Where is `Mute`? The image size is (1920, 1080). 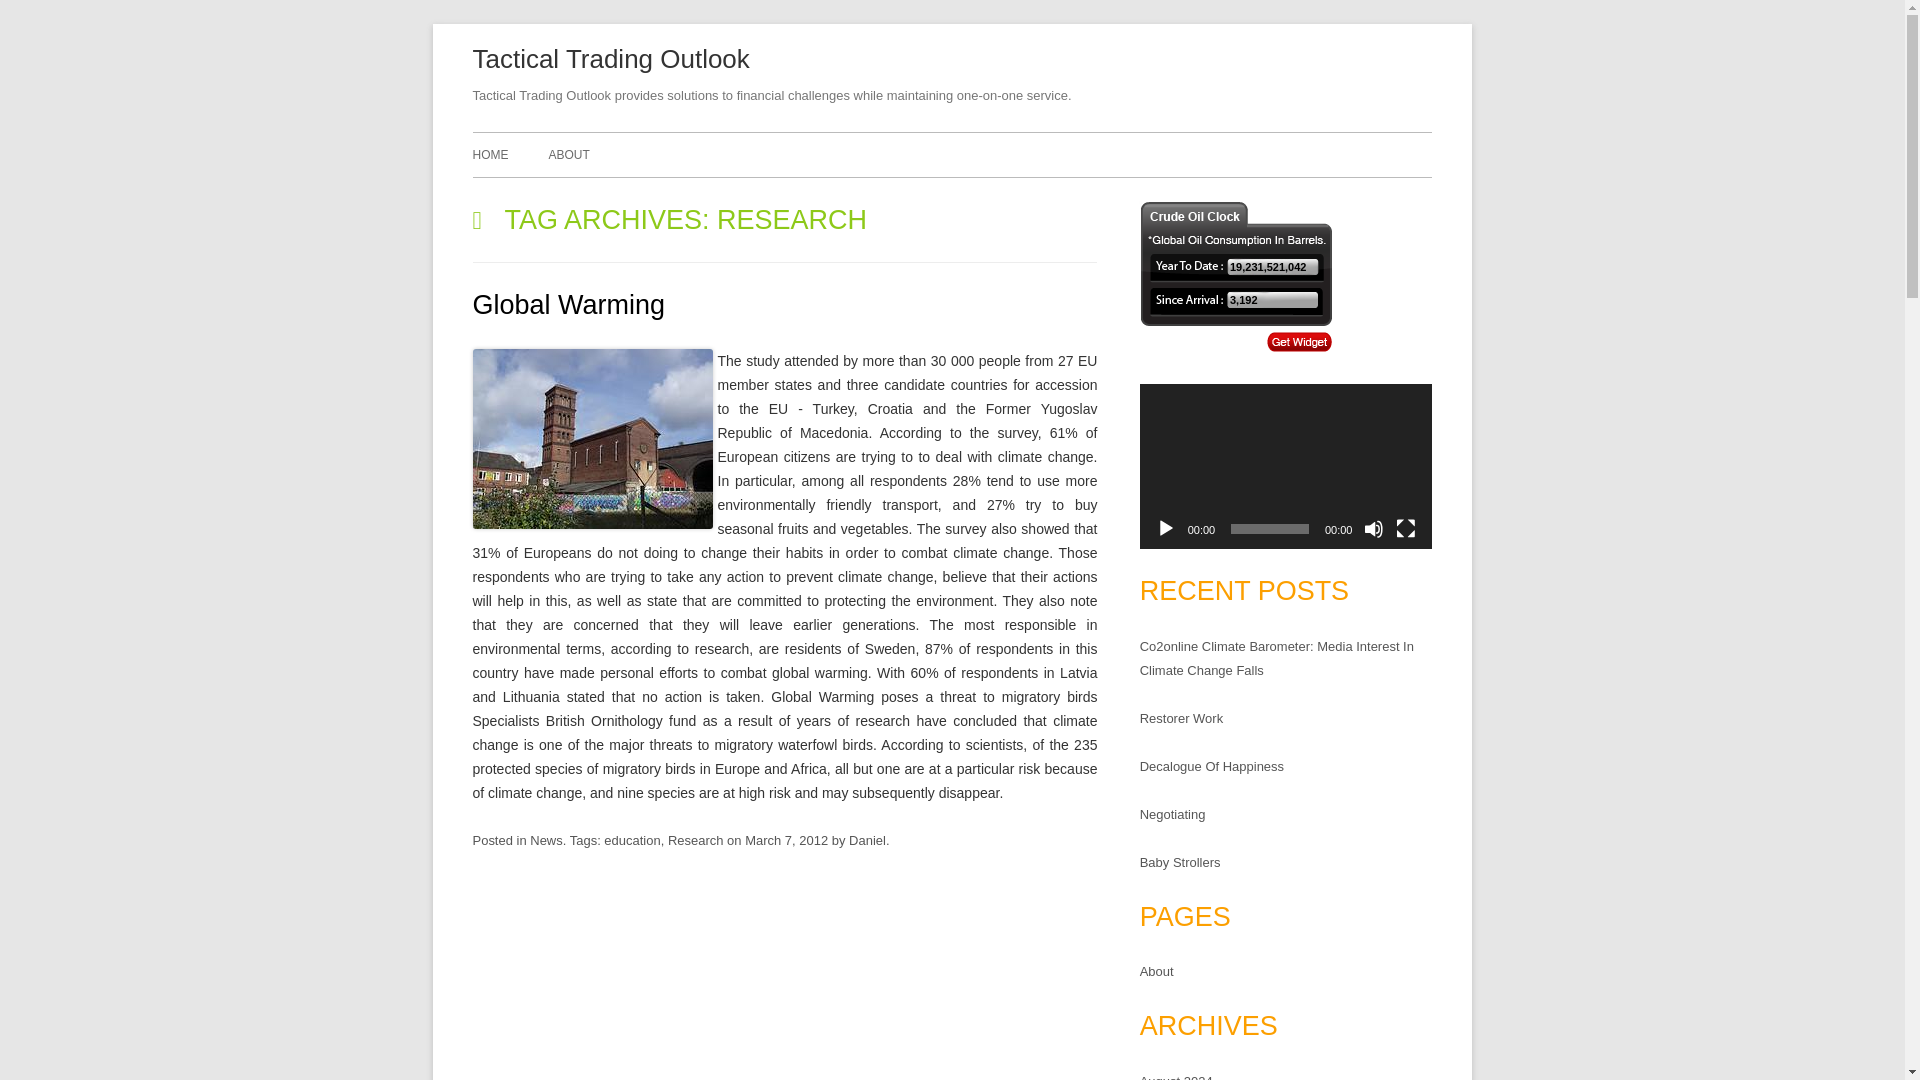 Mute is located at coordinates (1374, 528).